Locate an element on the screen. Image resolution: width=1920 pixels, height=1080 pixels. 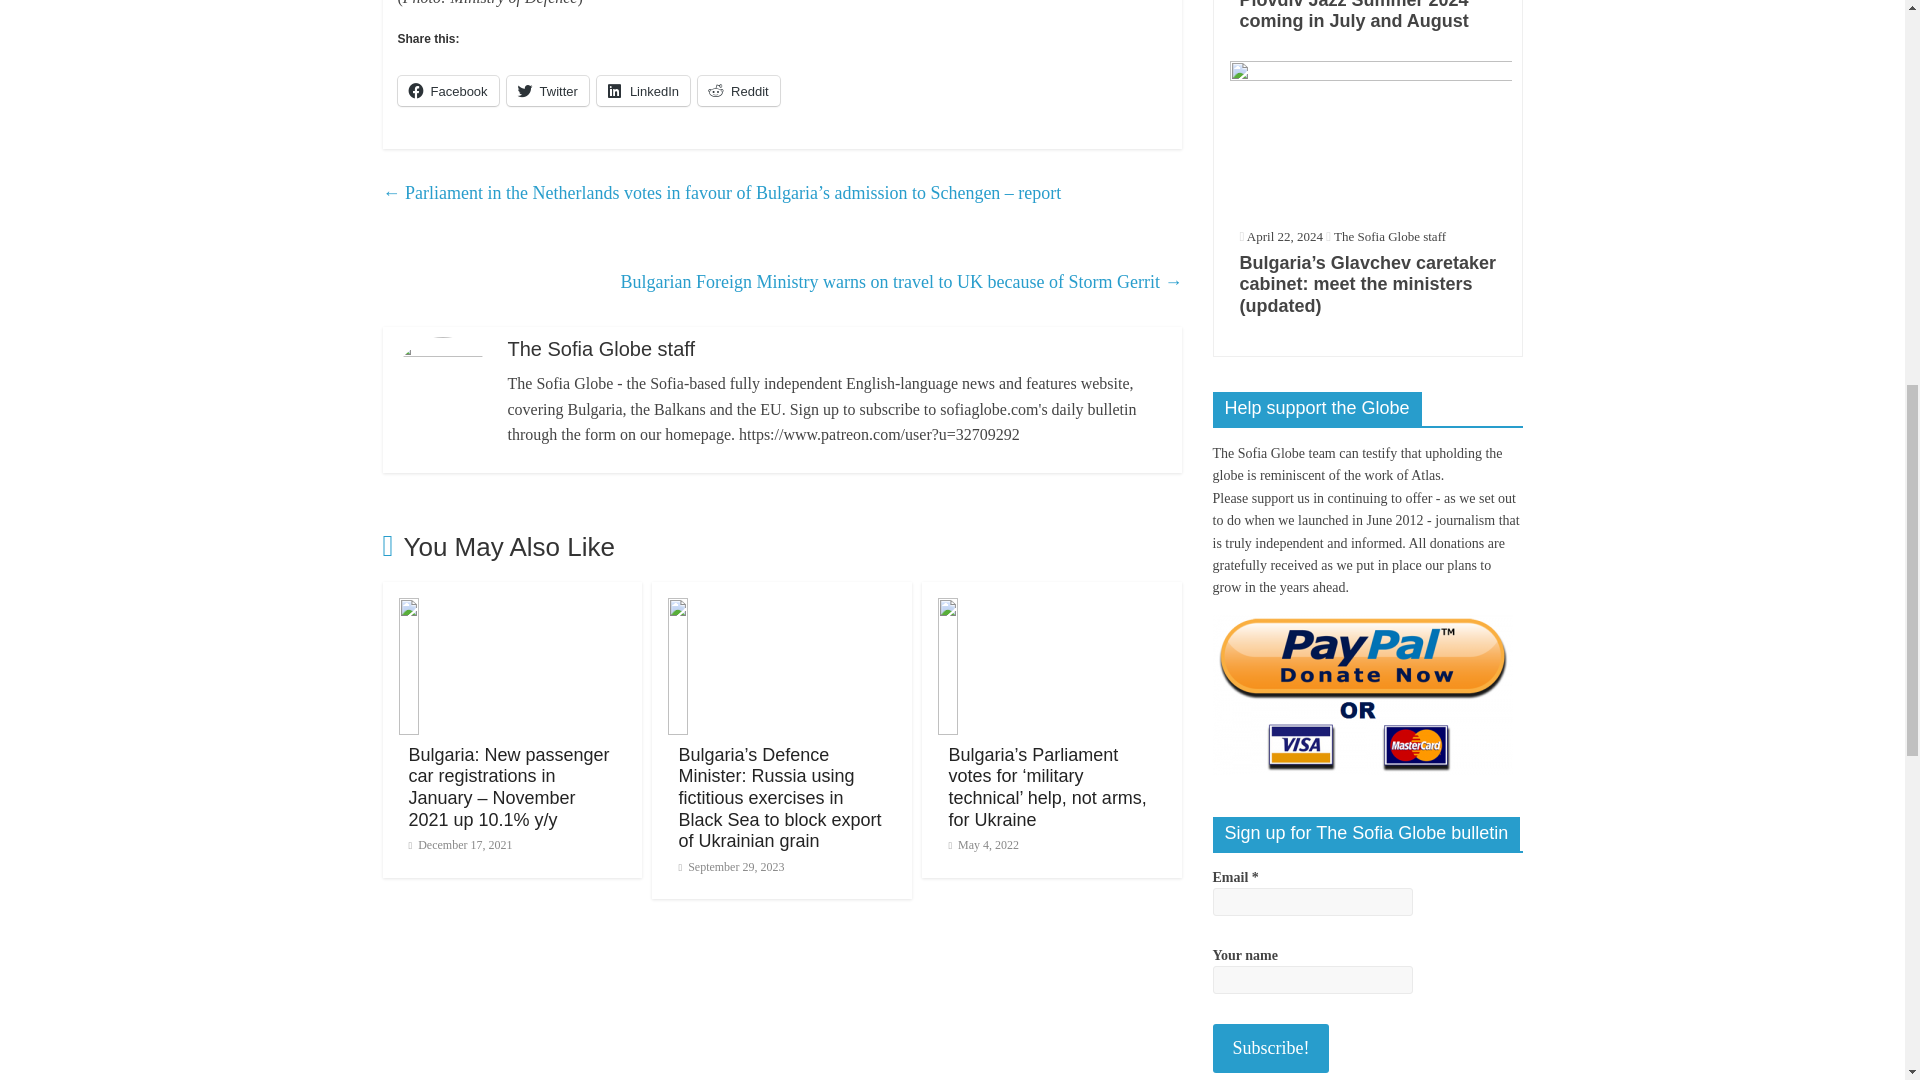
Facebook is located at coordinates (448, 90).